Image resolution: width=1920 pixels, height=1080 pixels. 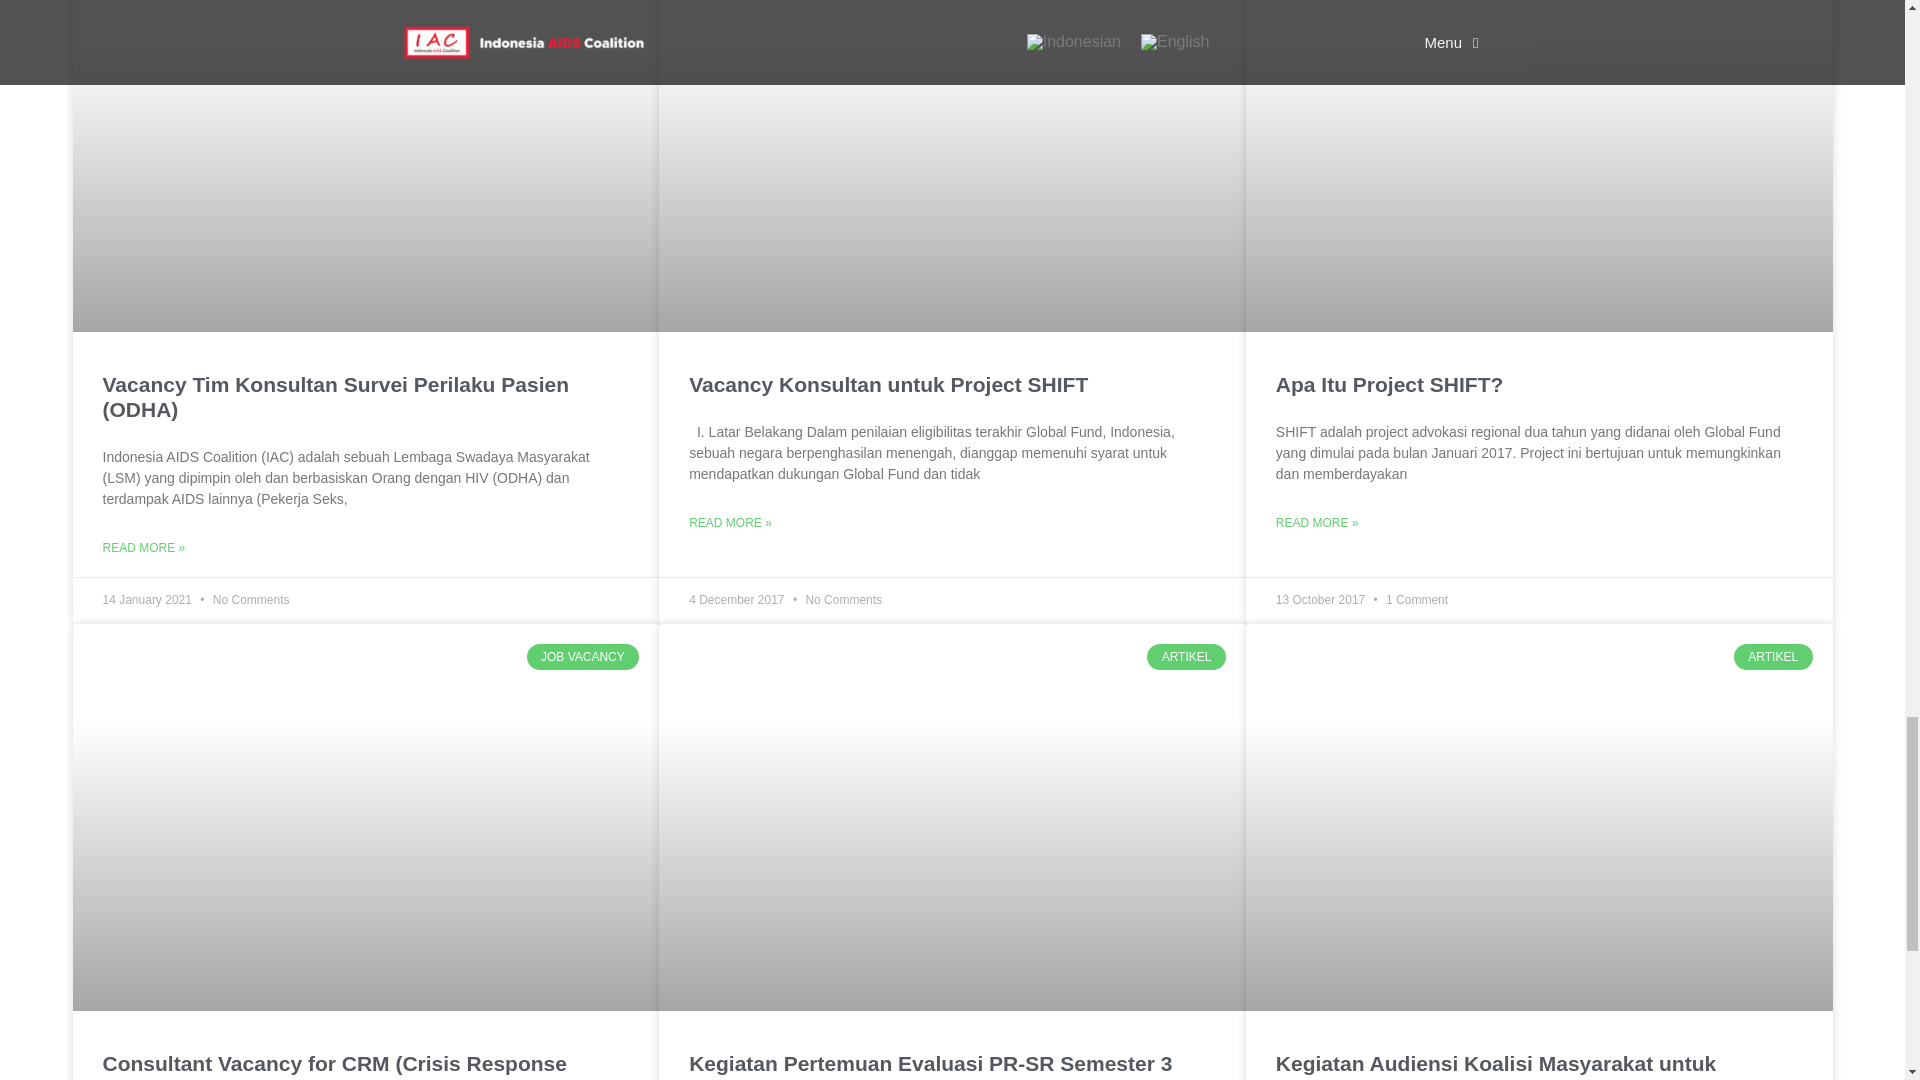 I want to click on Kegiatan Pertemuan Evaluasi PR-SR Semester 3, so click(x=930, y=1062).